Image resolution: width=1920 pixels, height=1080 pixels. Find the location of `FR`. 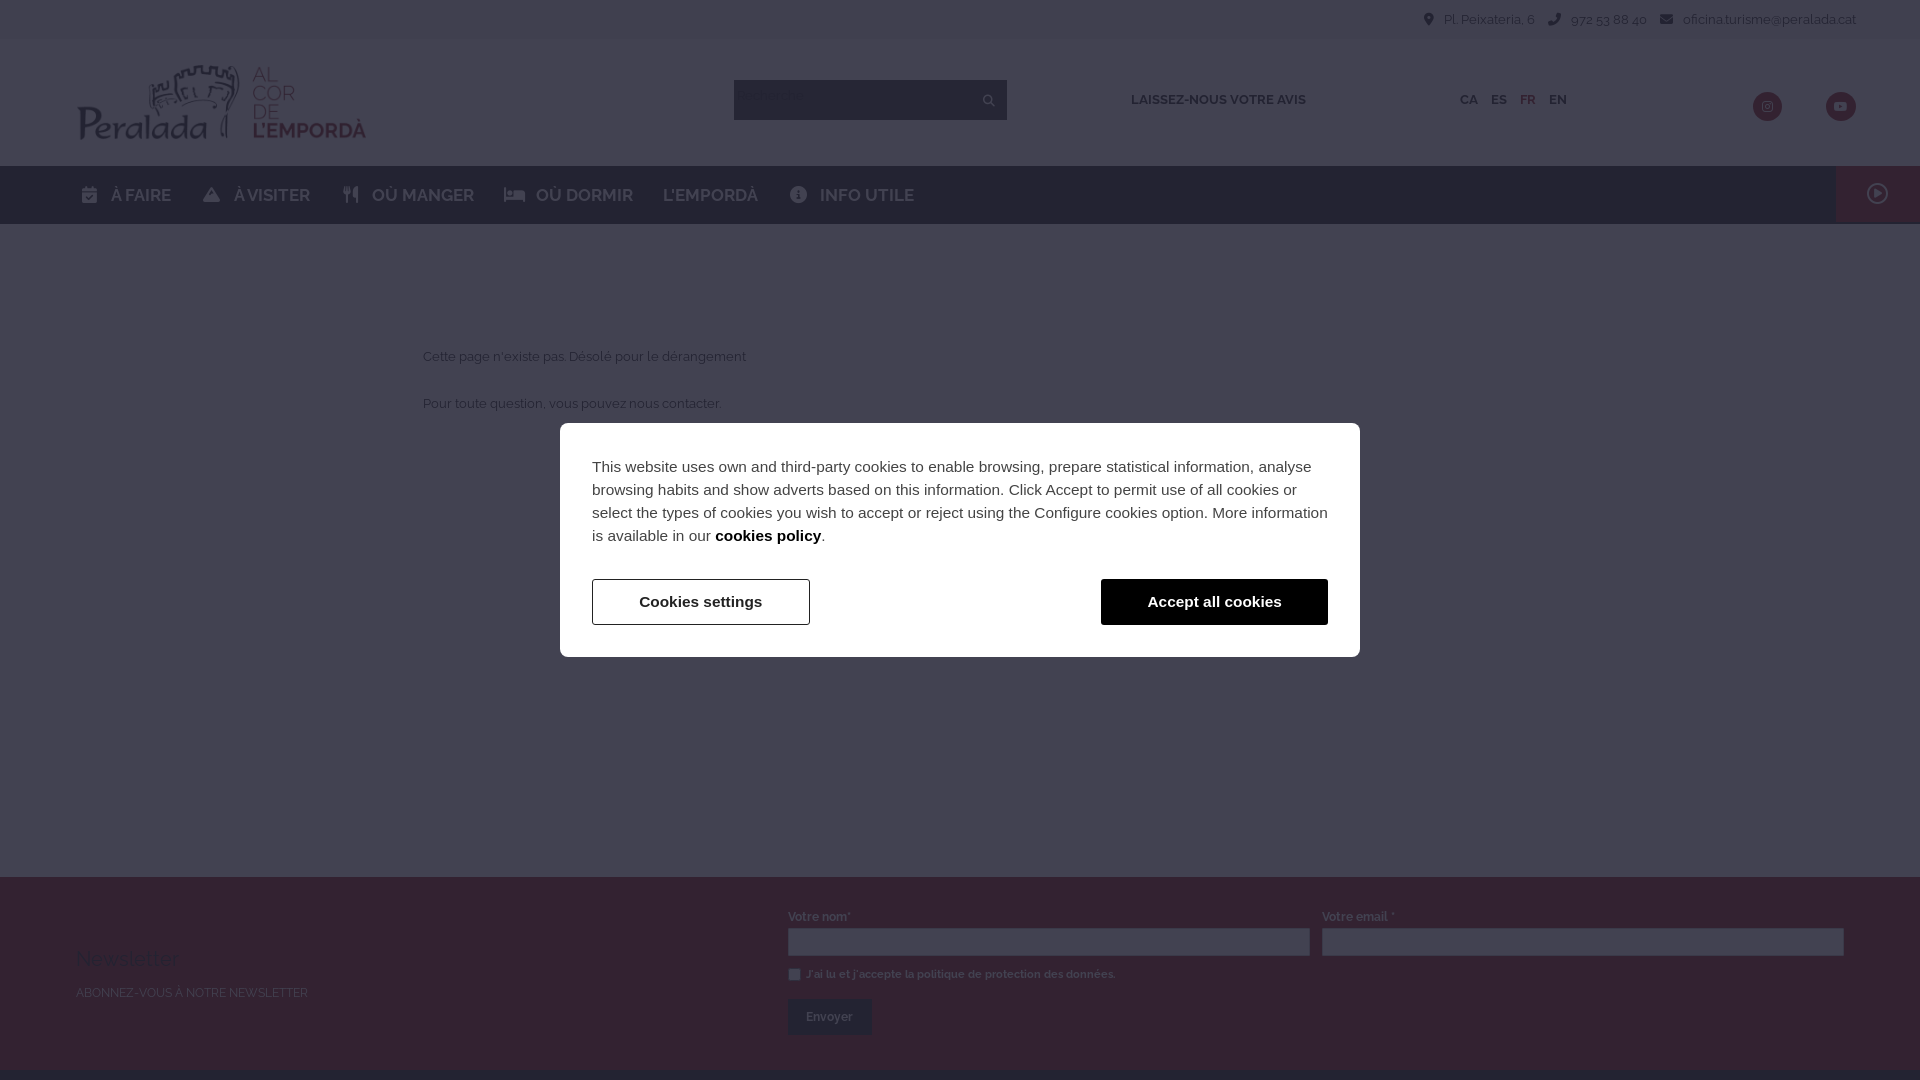

FR is located at coordinates (1528, 100).